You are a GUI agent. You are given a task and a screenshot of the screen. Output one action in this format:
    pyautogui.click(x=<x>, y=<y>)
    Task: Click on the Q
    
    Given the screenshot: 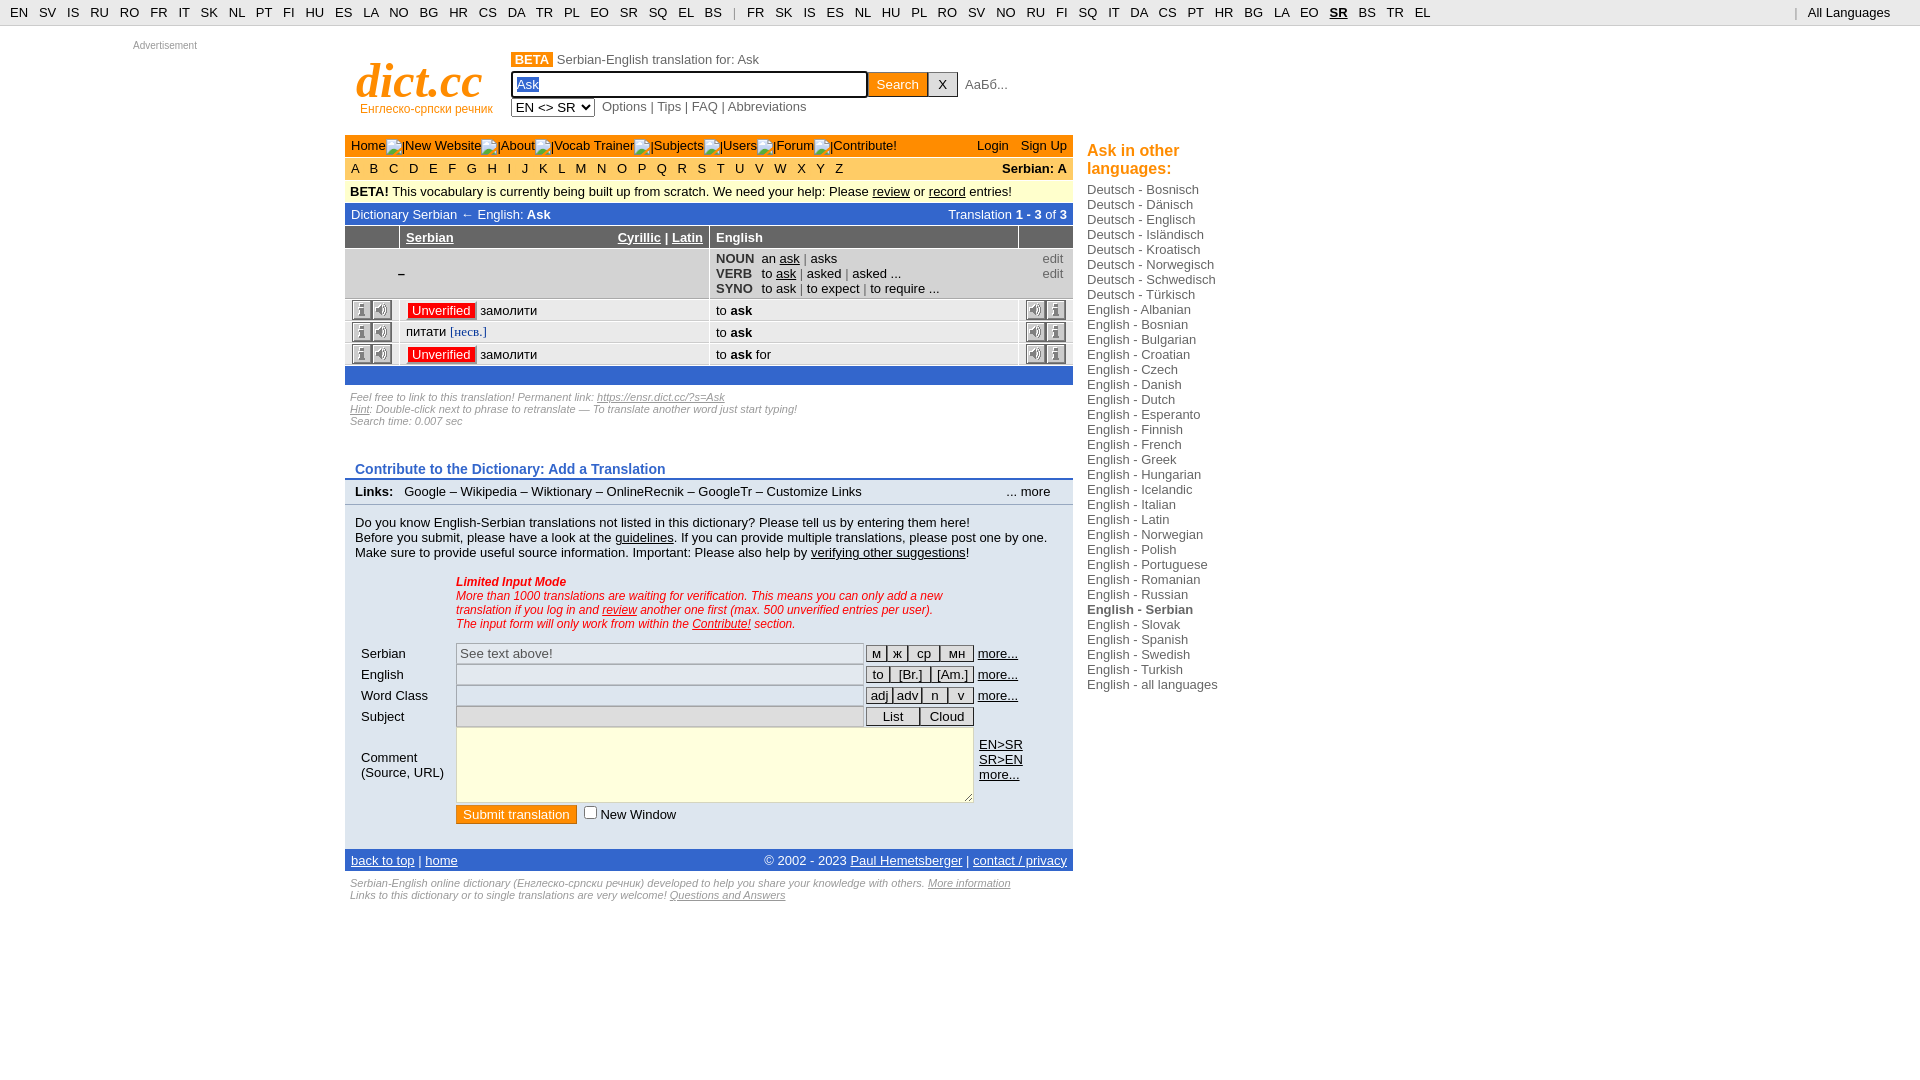 What is the action you would take?
    pyautogui.click(x=662, y=168)
    